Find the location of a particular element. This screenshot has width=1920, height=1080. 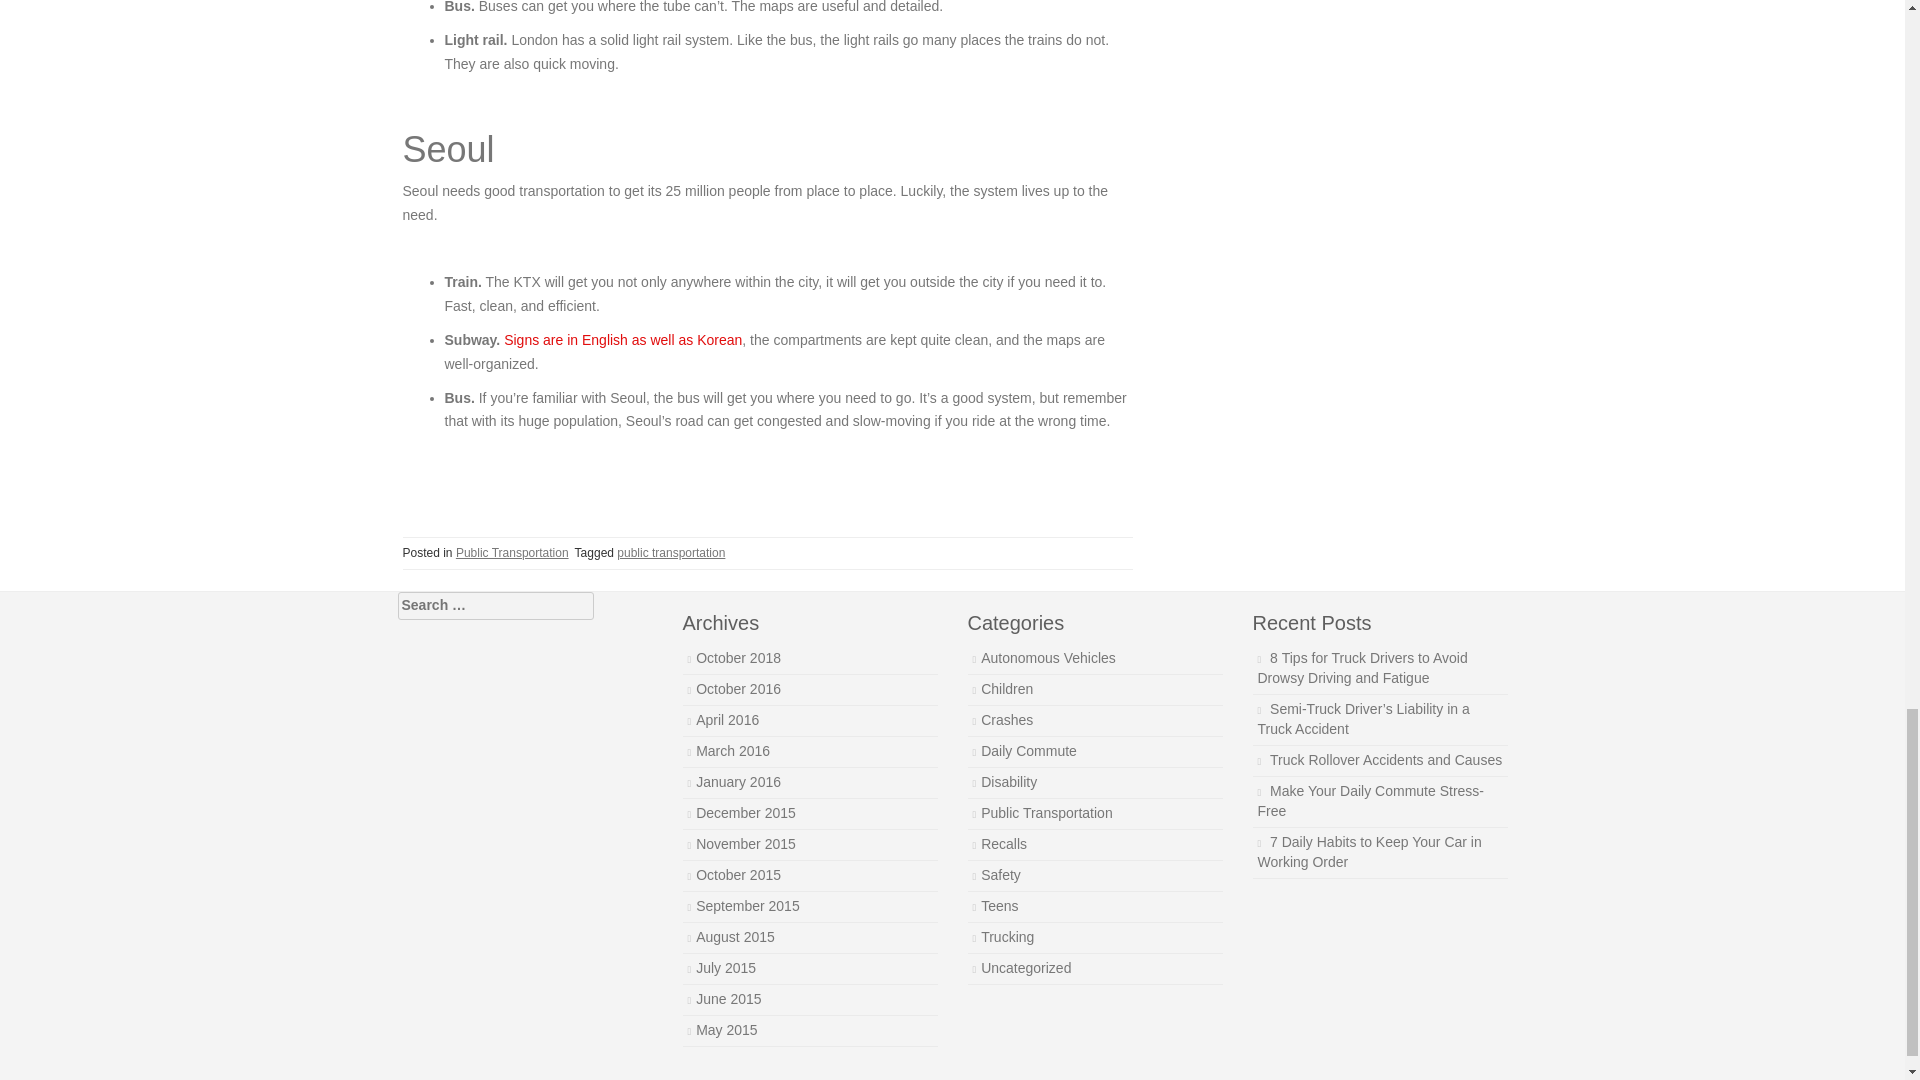

Children is located at coordinates (1006, 688).